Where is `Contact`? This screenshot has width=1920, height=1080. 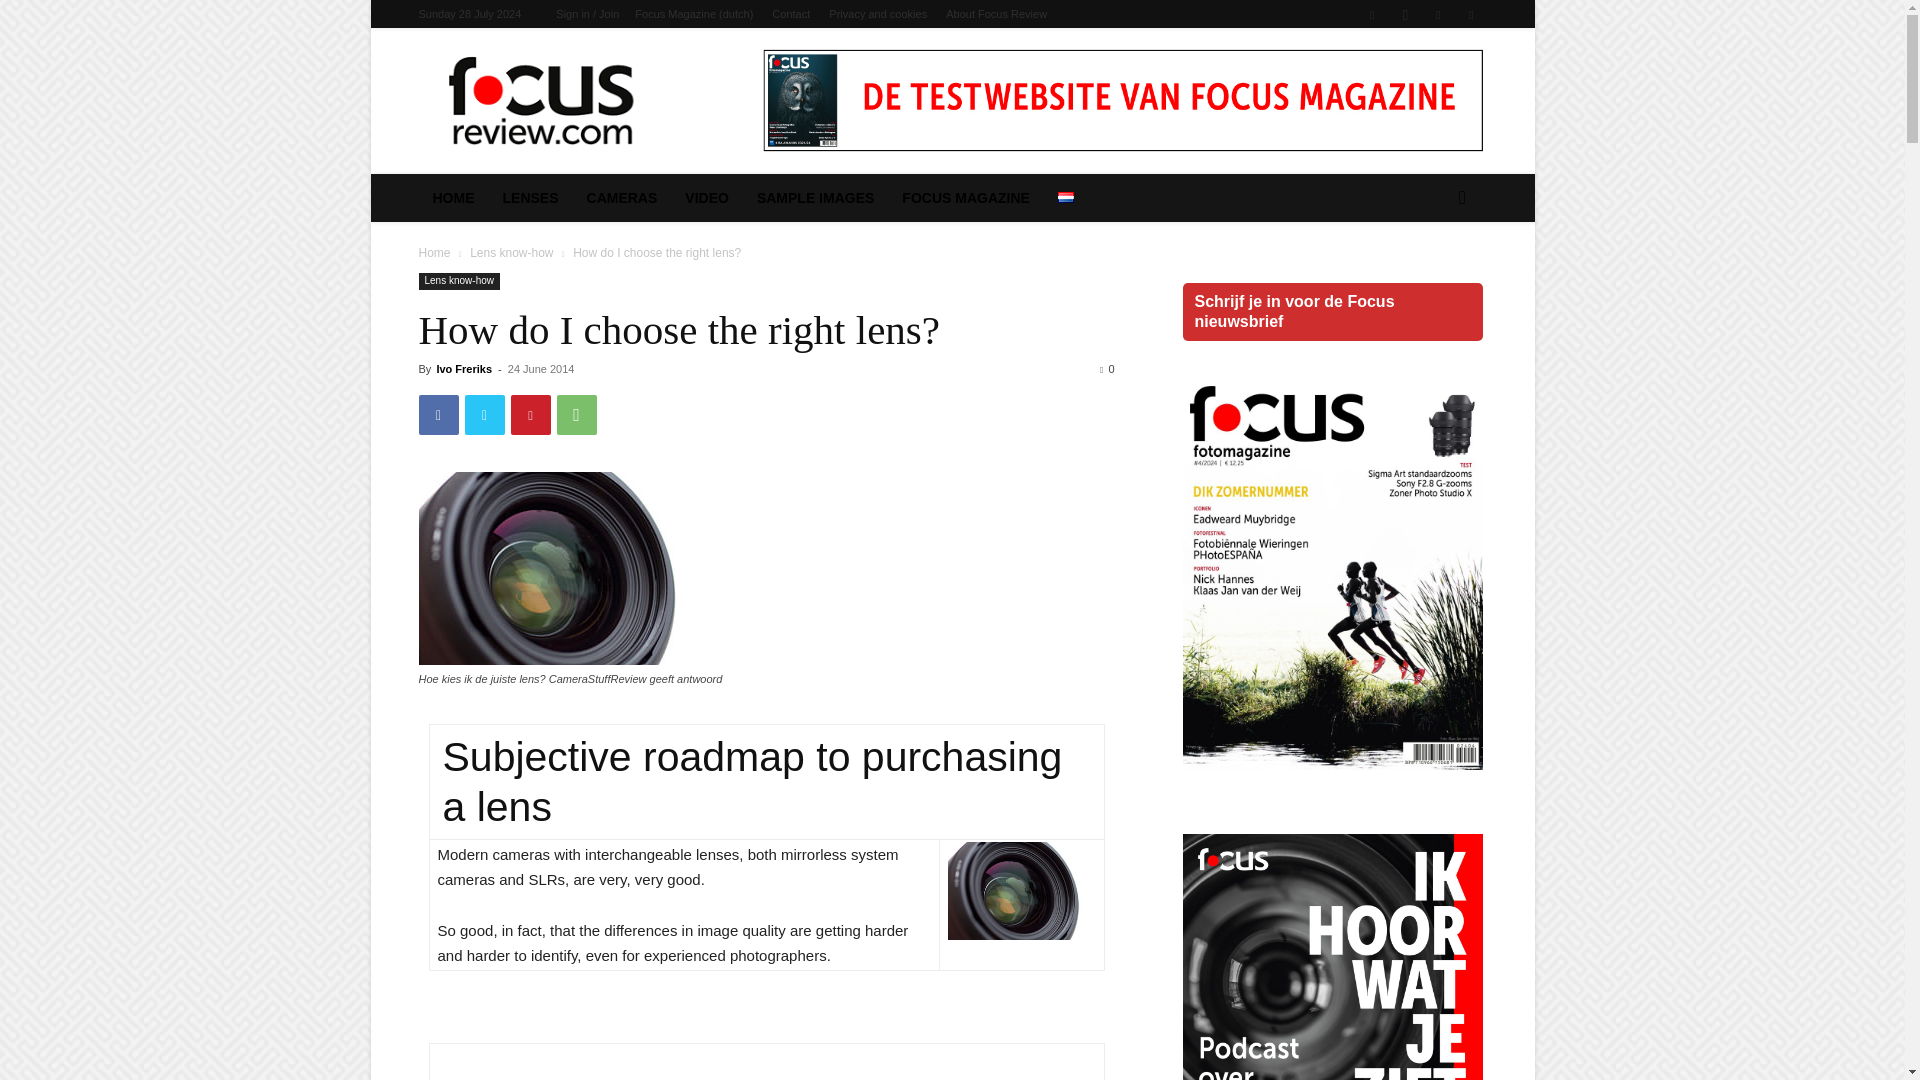
Contact is located at coordinates (790, 14).